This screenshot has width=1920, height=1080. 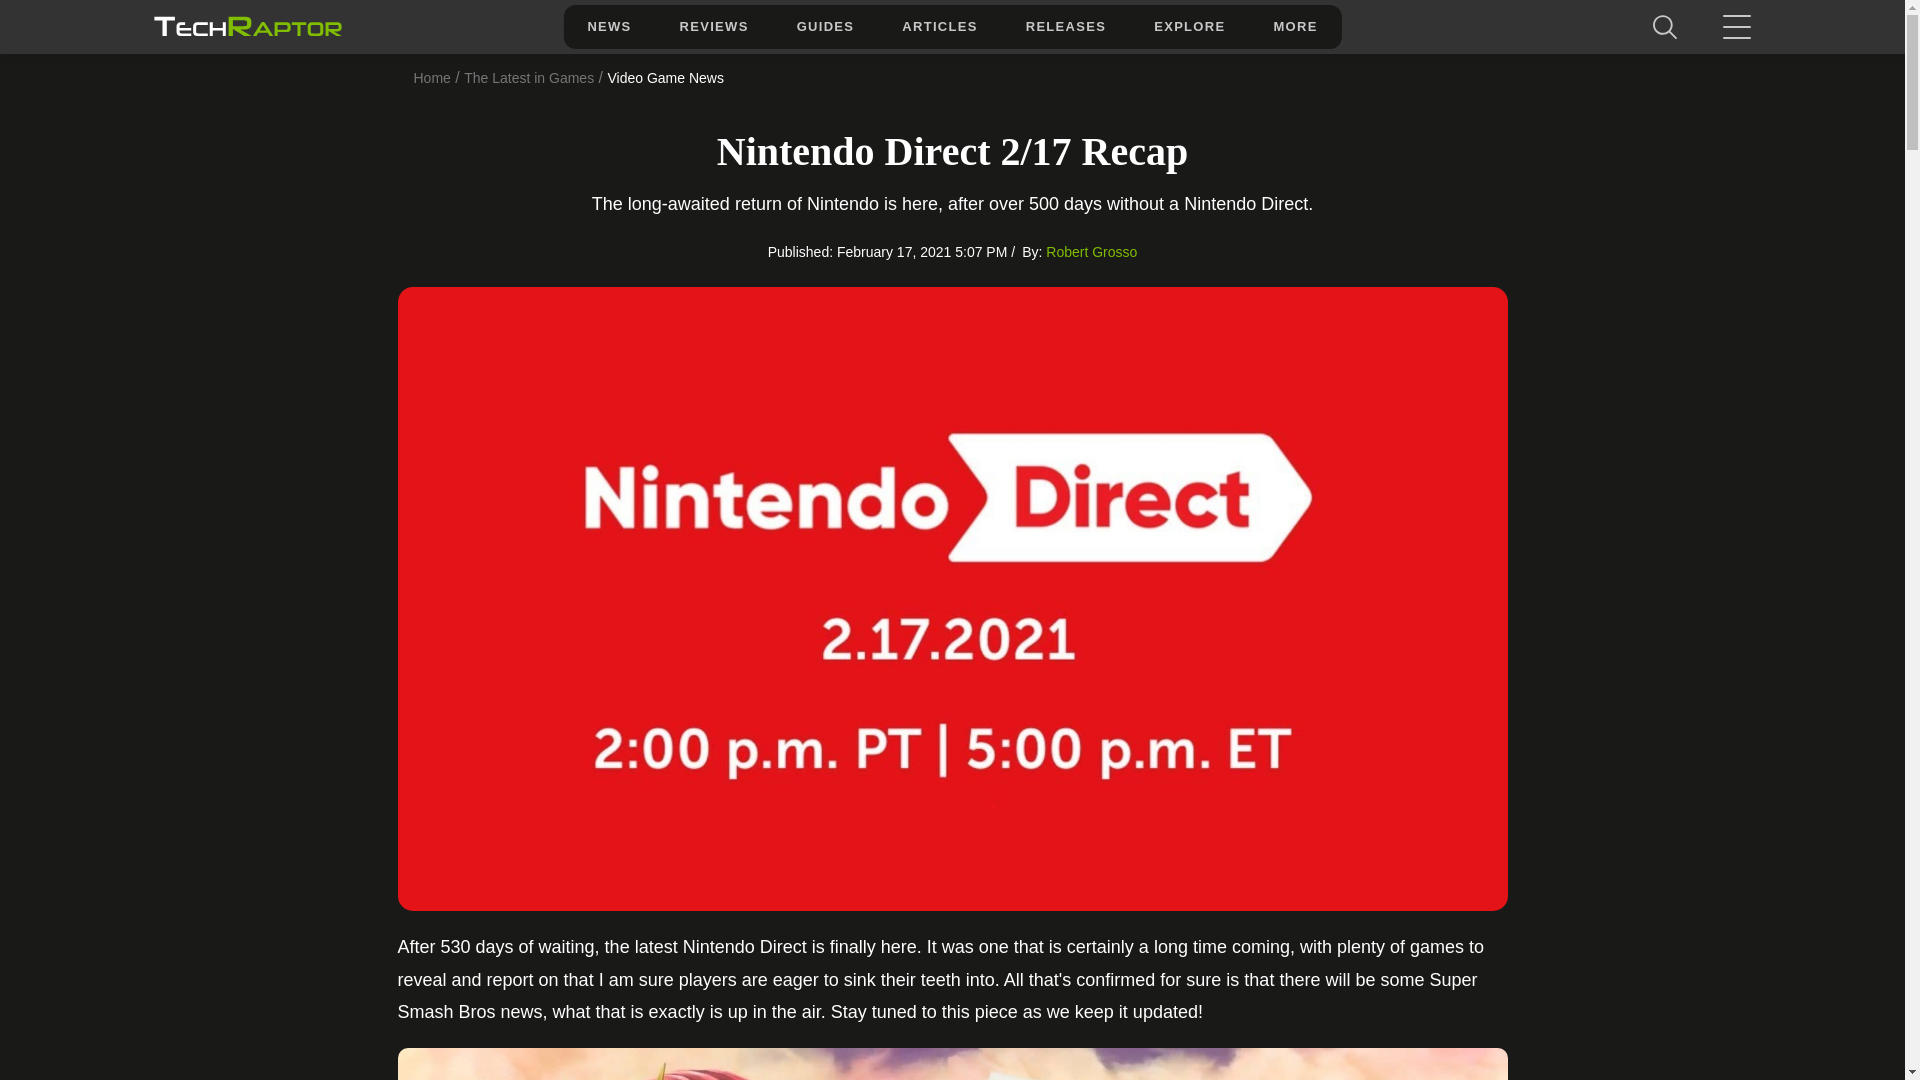 I want to click on TechRaptor Home, so click(x=246, y=26).